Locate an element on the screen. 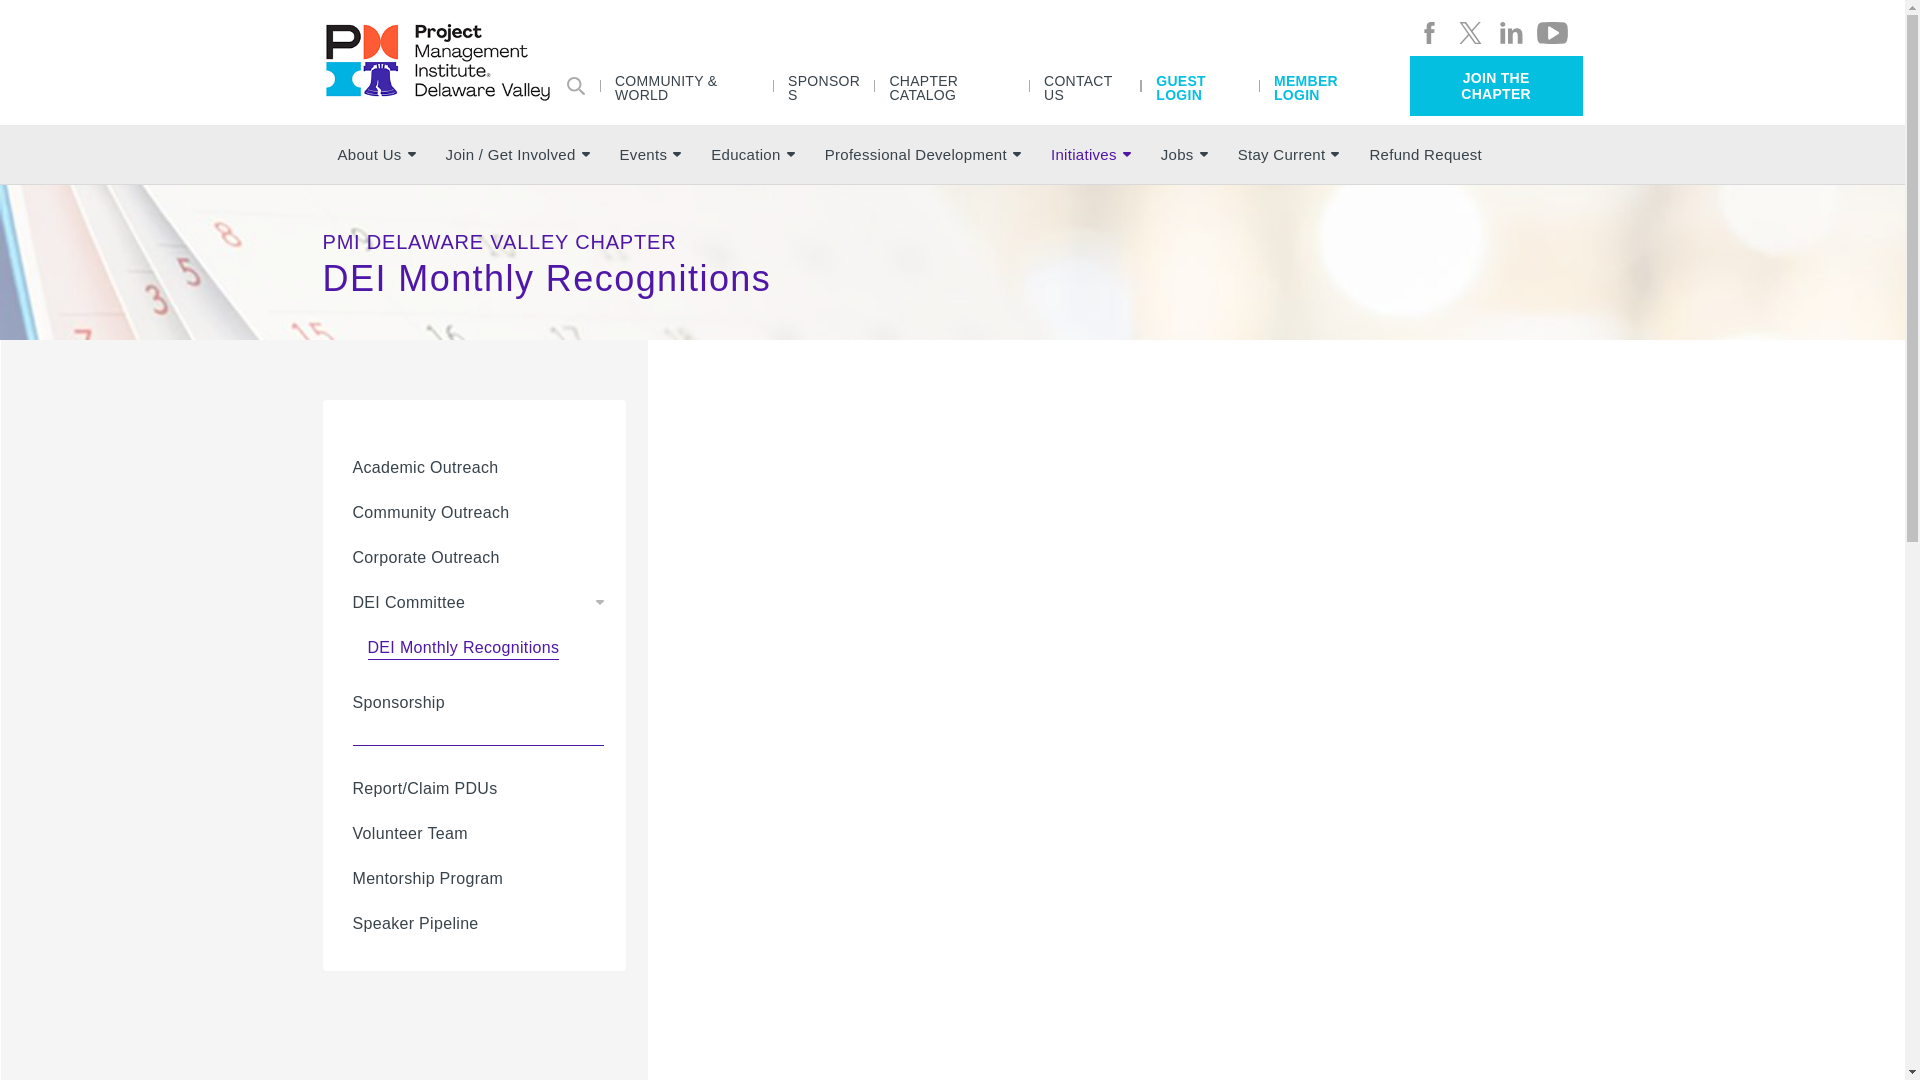  GUEST LOGIN is located at coordinates (1200, 86).